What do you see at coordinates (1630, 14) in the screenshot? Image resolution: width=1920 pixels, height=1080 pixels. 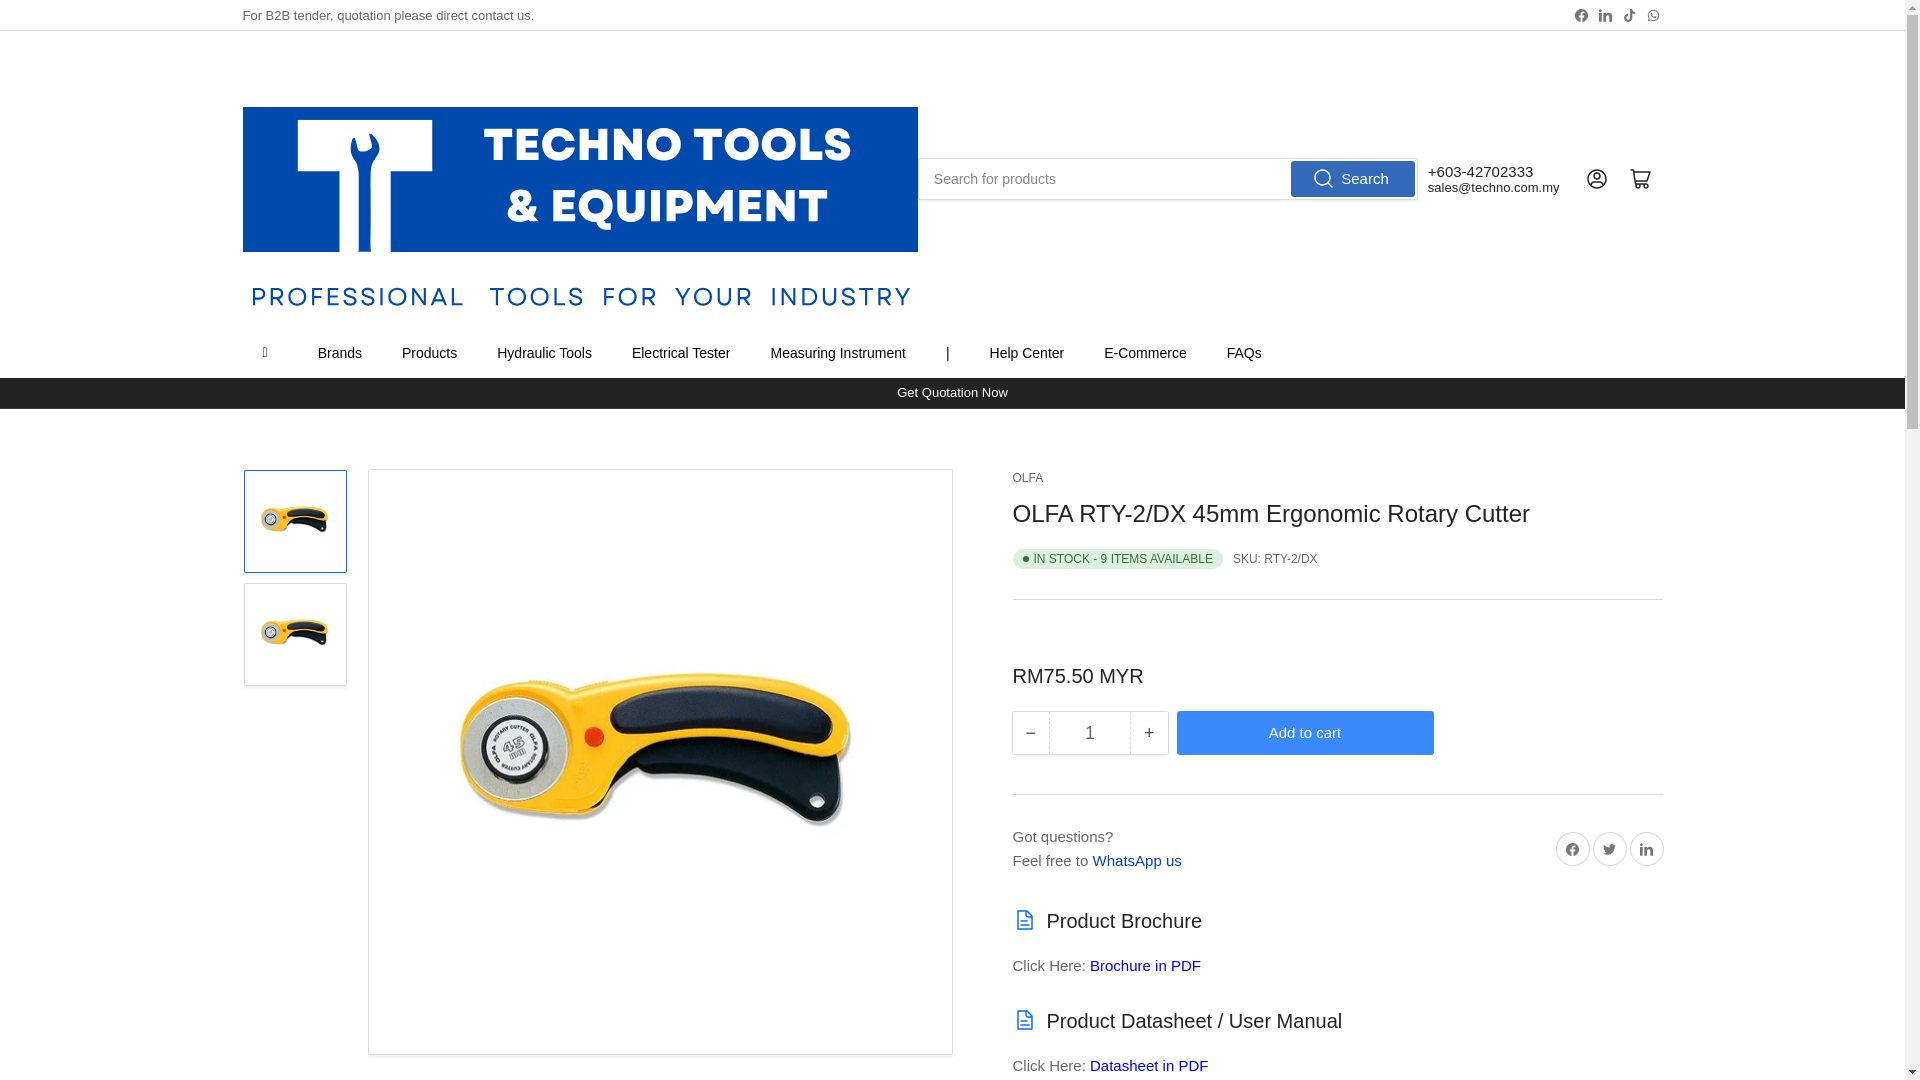 I see `TikTok` at bounding box center [1630, 14].